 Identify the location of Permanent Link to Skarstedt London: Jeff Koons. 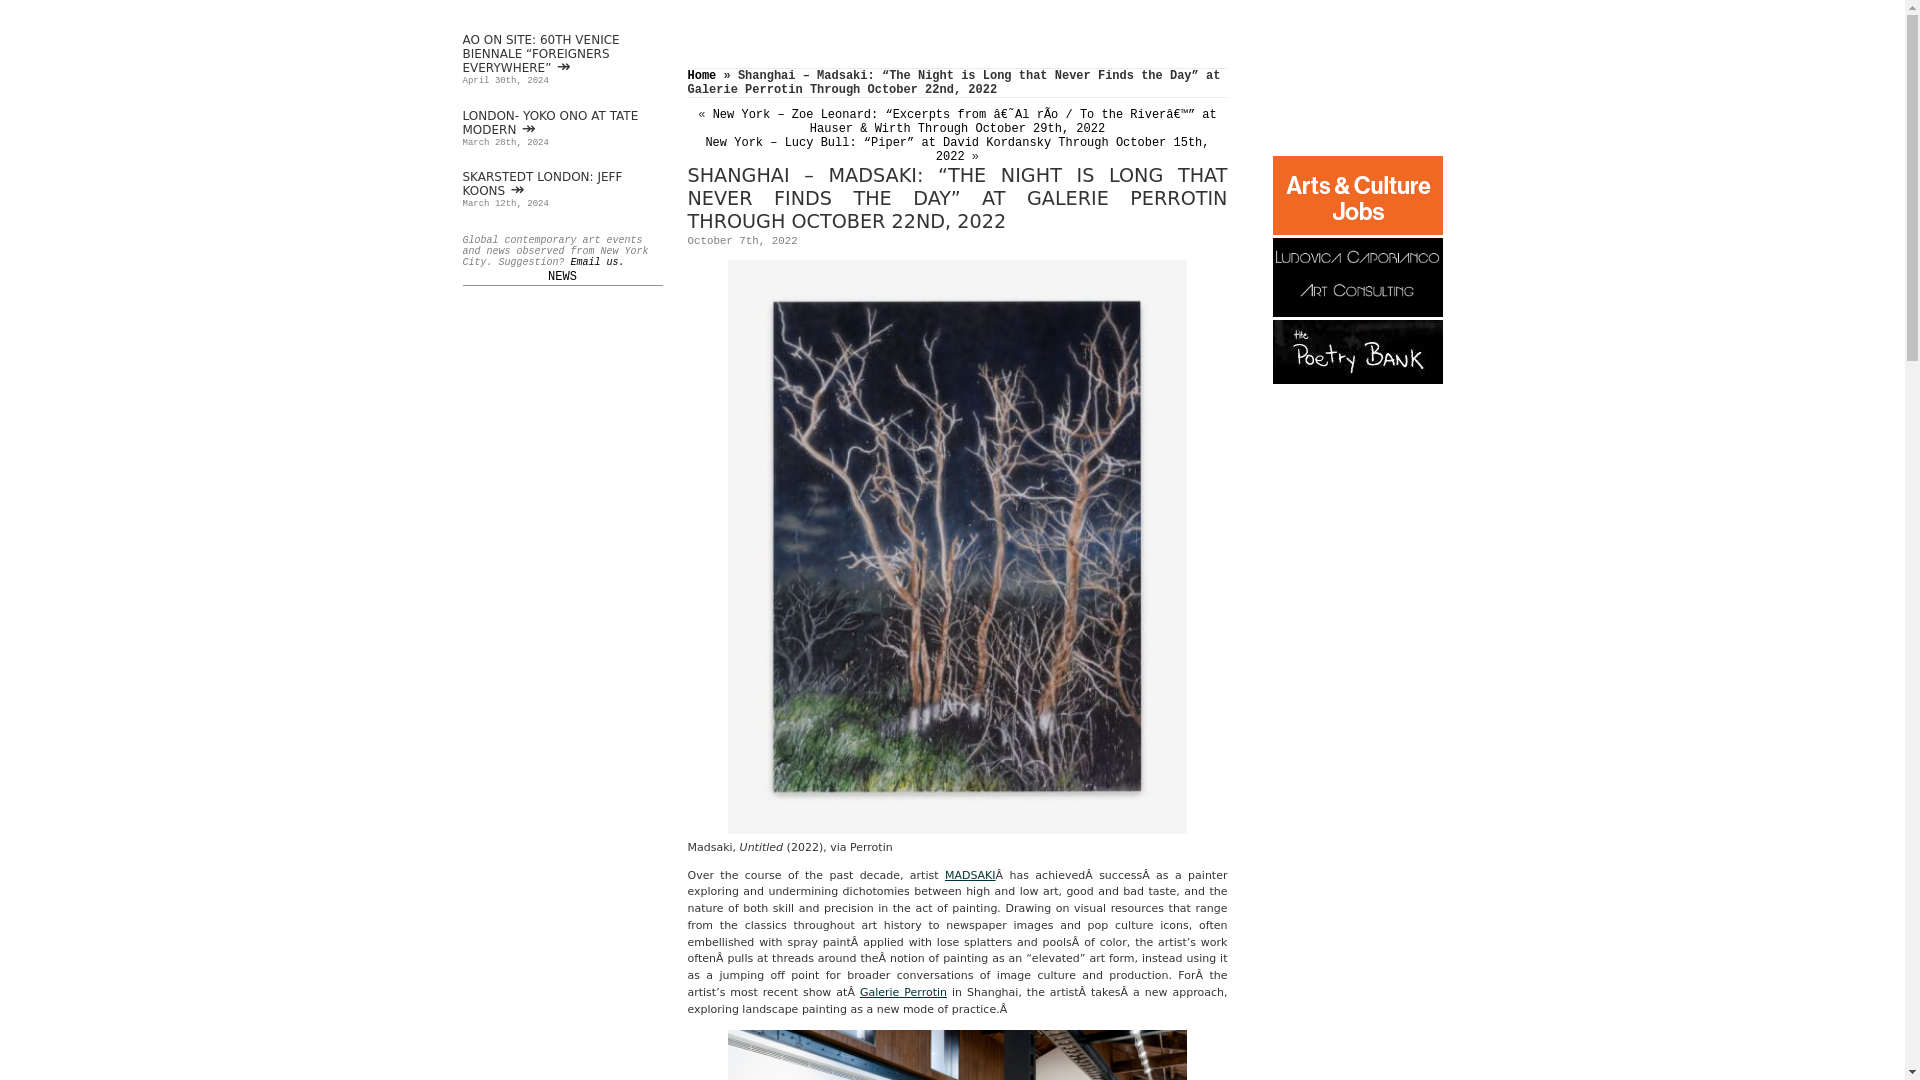
(542, 183).